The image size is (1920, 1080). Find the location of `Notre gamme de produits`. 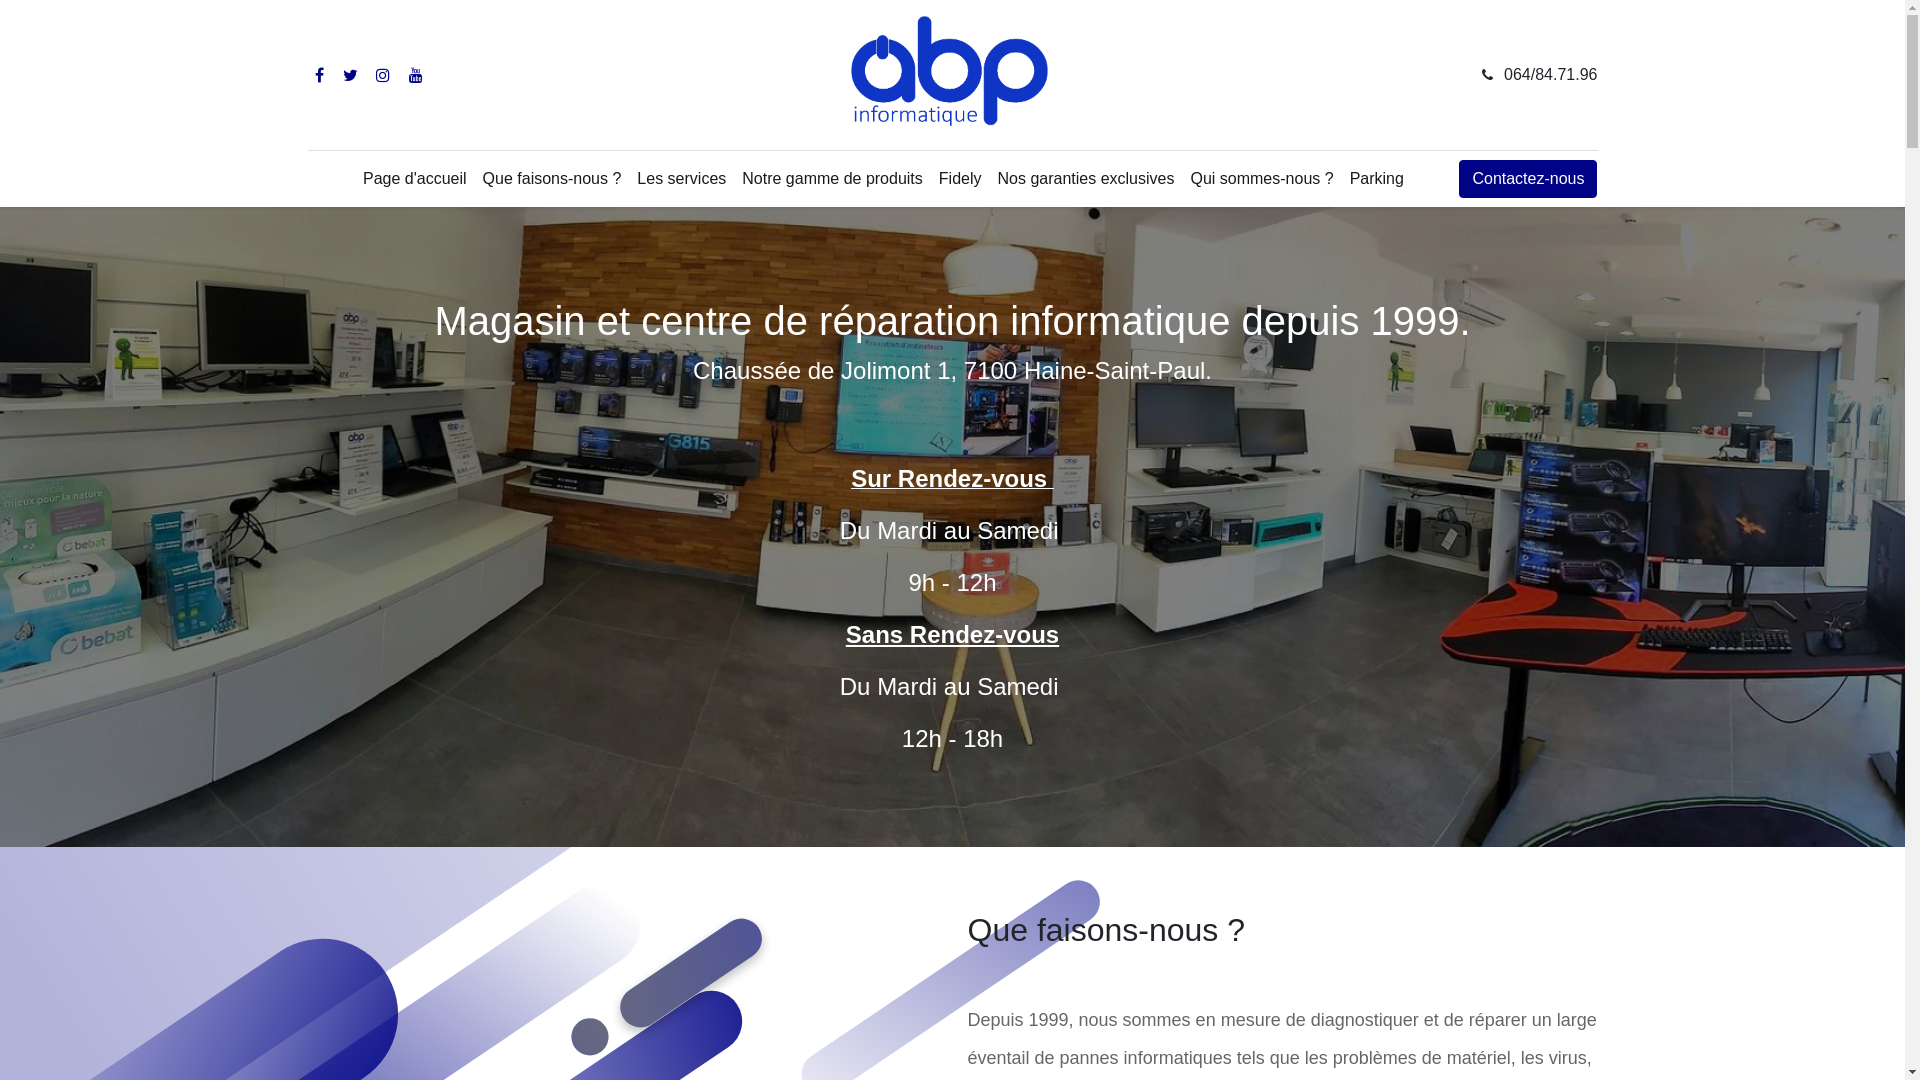

Notre gamme de produits is located at coordinates (832, 179).